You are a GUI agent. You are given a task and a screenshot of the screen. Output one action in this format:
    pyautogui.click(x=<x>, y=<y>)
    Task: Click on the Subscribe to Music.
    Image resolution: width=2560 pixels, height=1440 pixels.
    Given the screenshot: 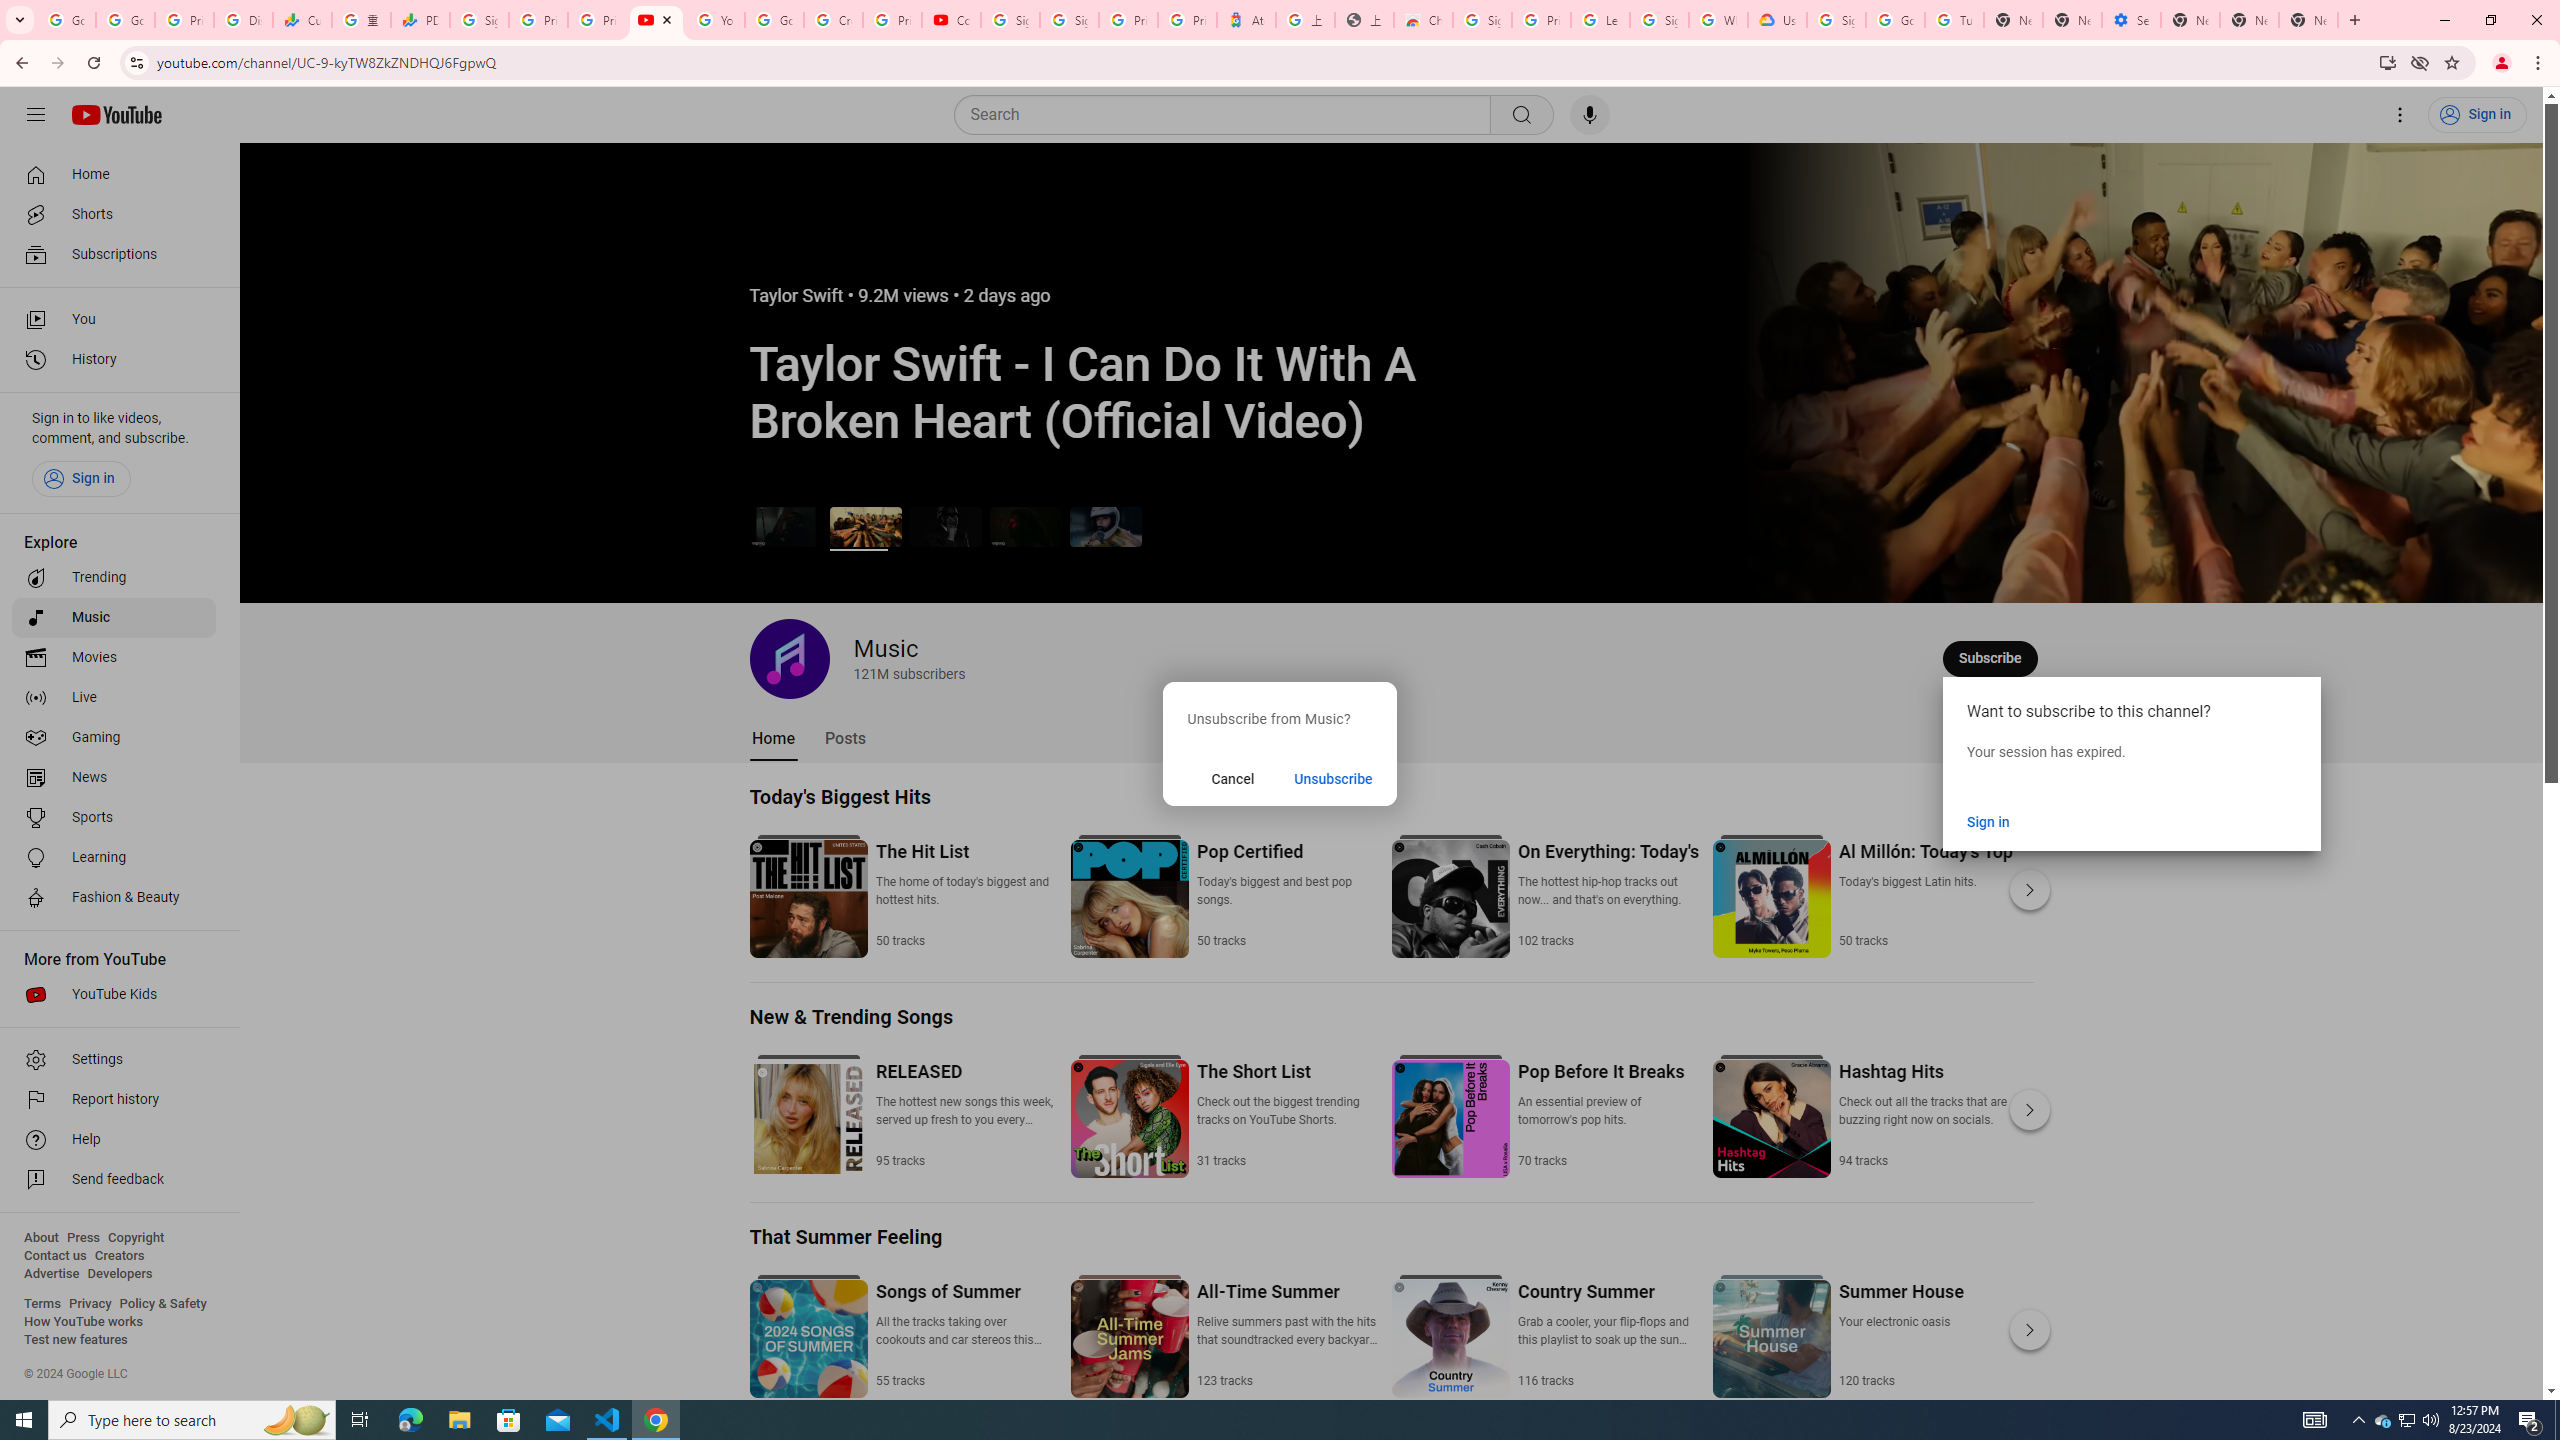 What is the action you would take?
    pyautogui.click(x=1990, y=658)
    